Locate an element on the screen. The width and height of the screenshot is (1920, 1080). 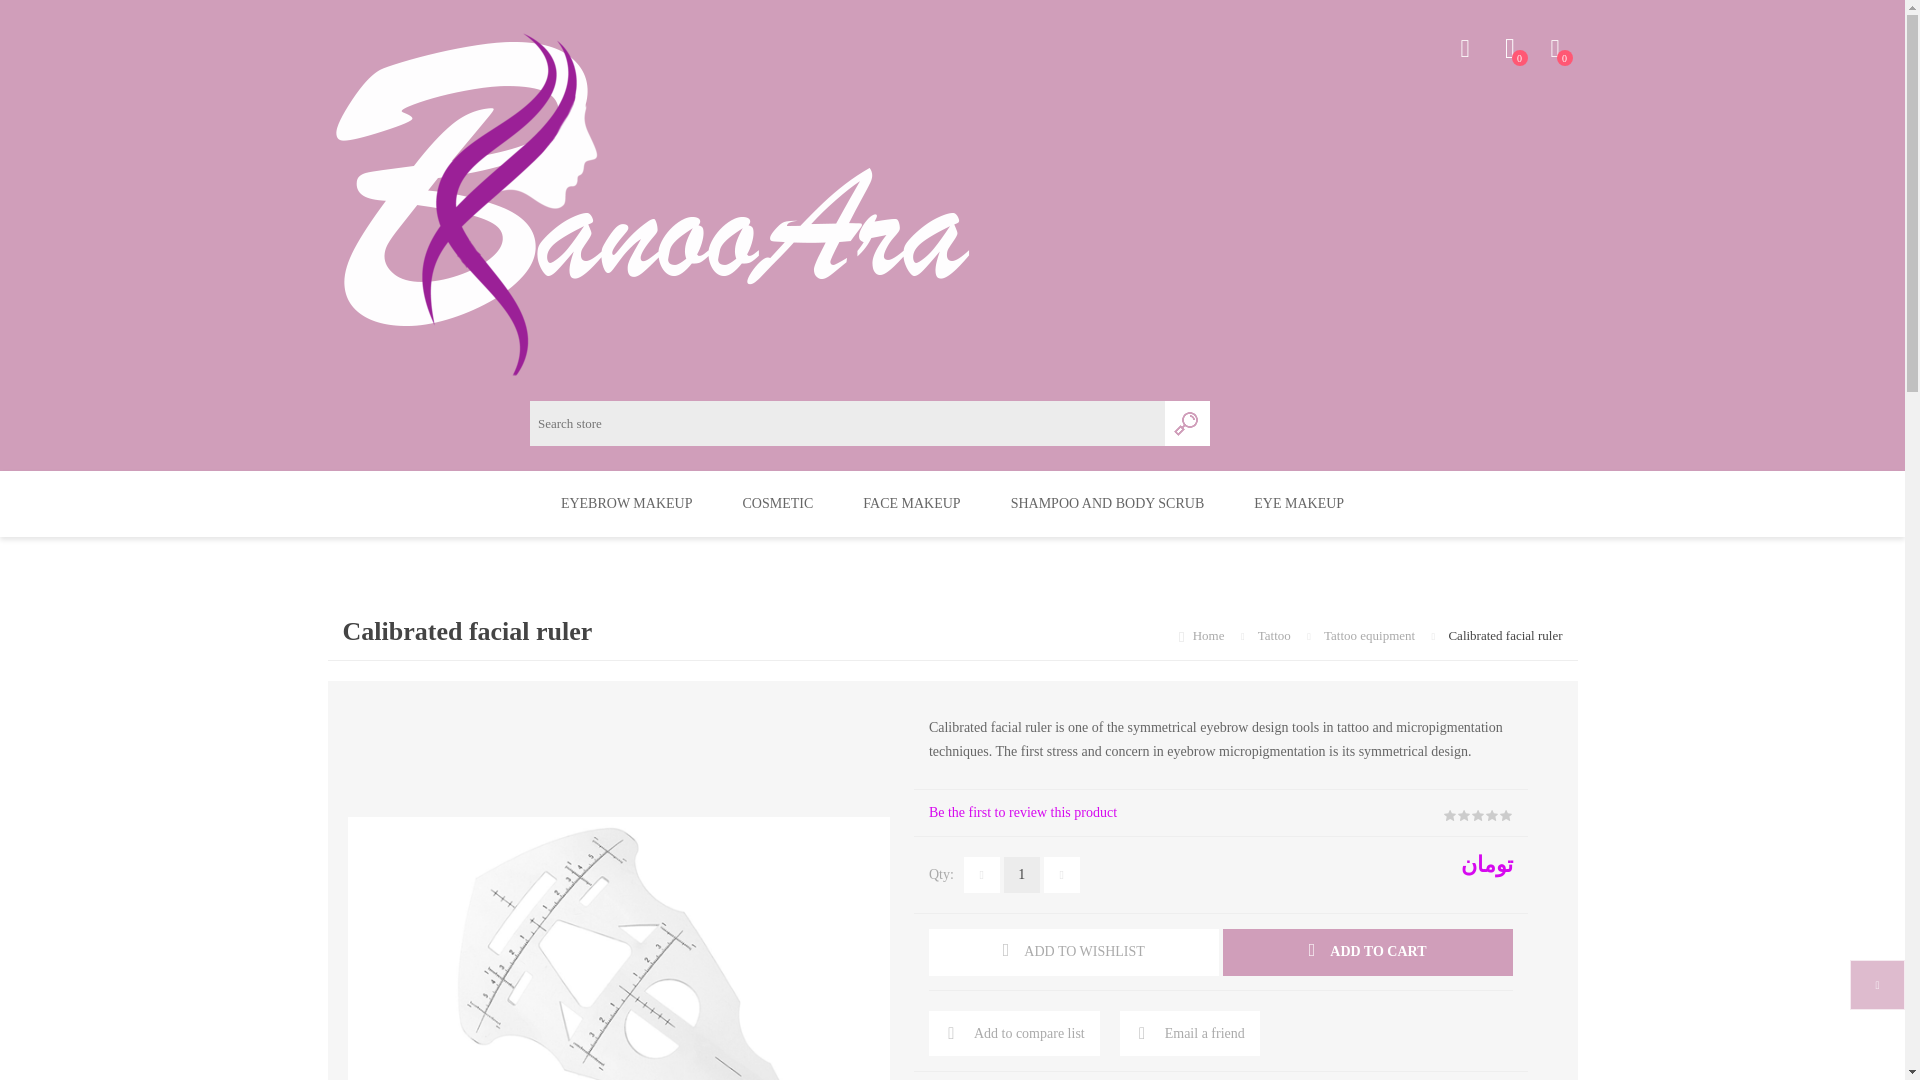
SHAMPOO AND BODY SCRUB is located at coordinates (1554, 49).